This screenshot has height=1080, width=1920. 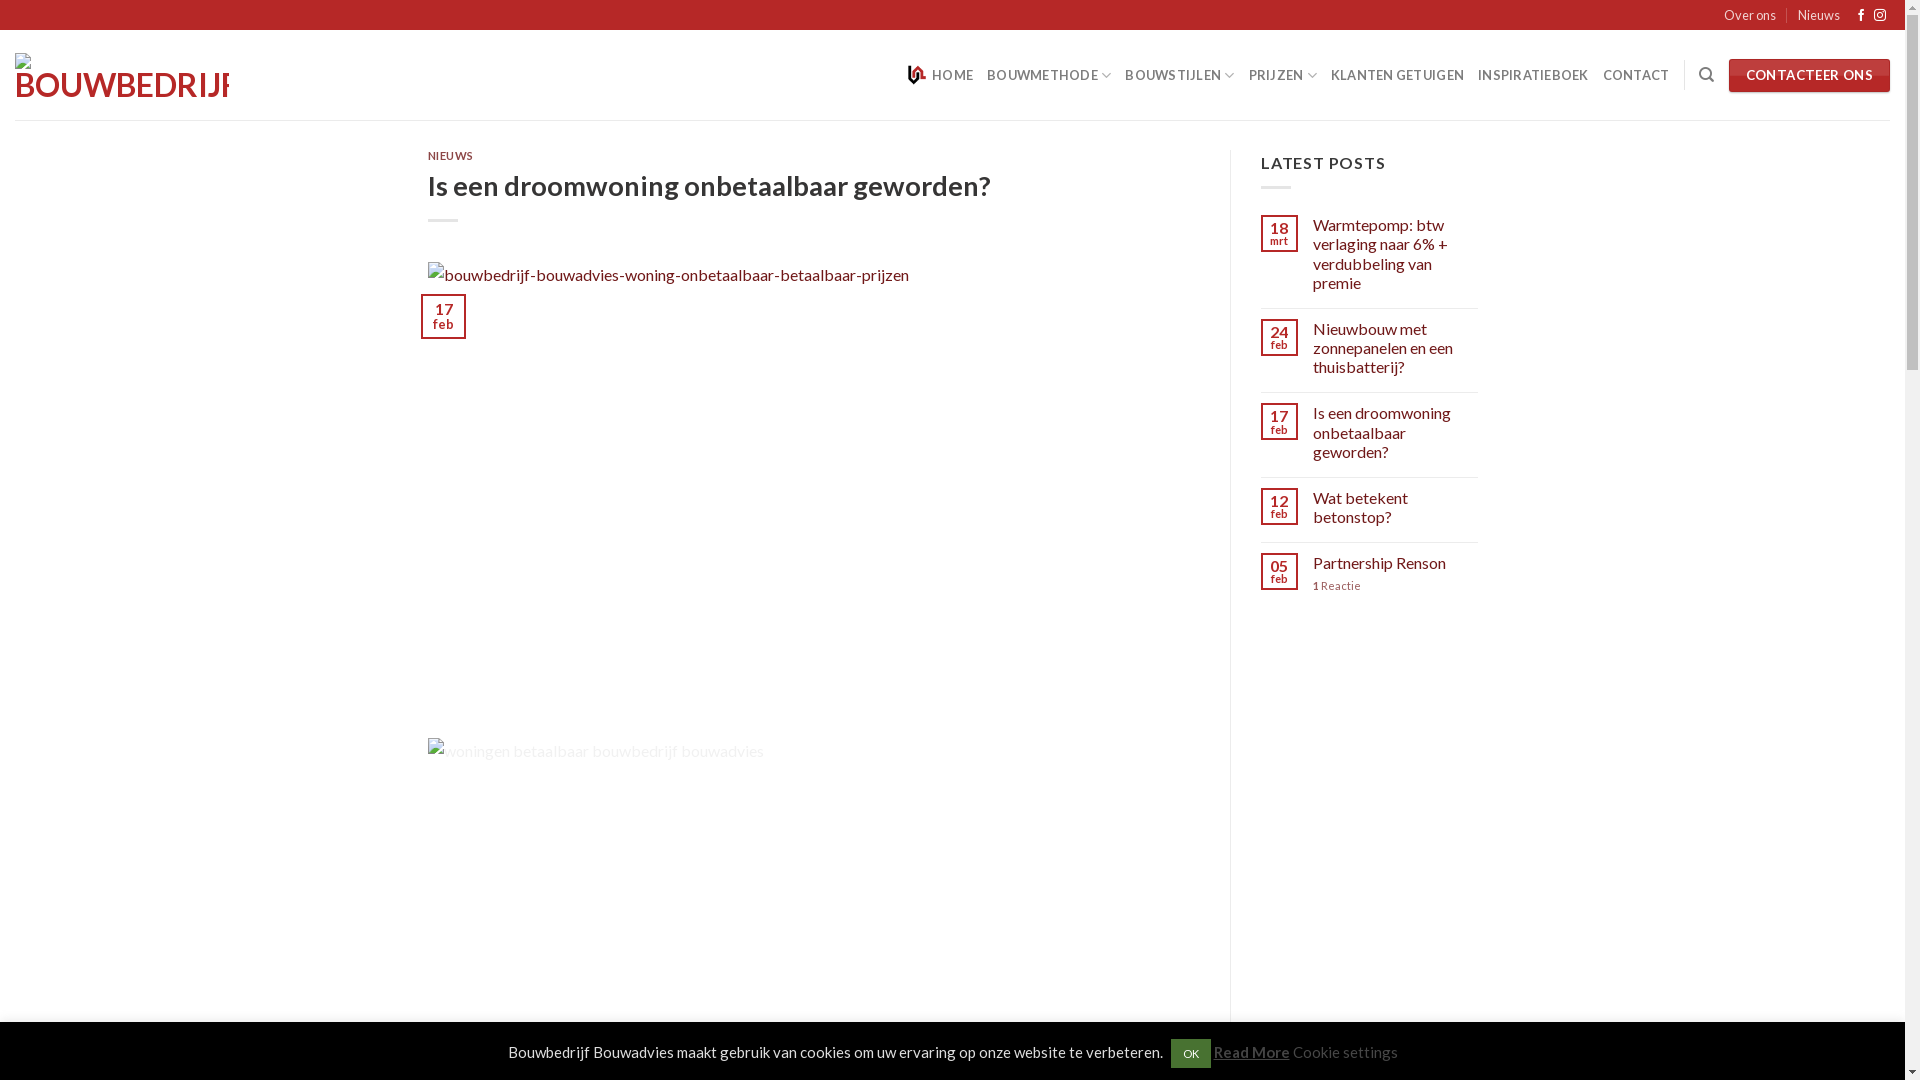 What do you see at coordinates (1344, 1052) in the screenshot?
I see `Cookie settings` at bounding box center [1344, 1052].